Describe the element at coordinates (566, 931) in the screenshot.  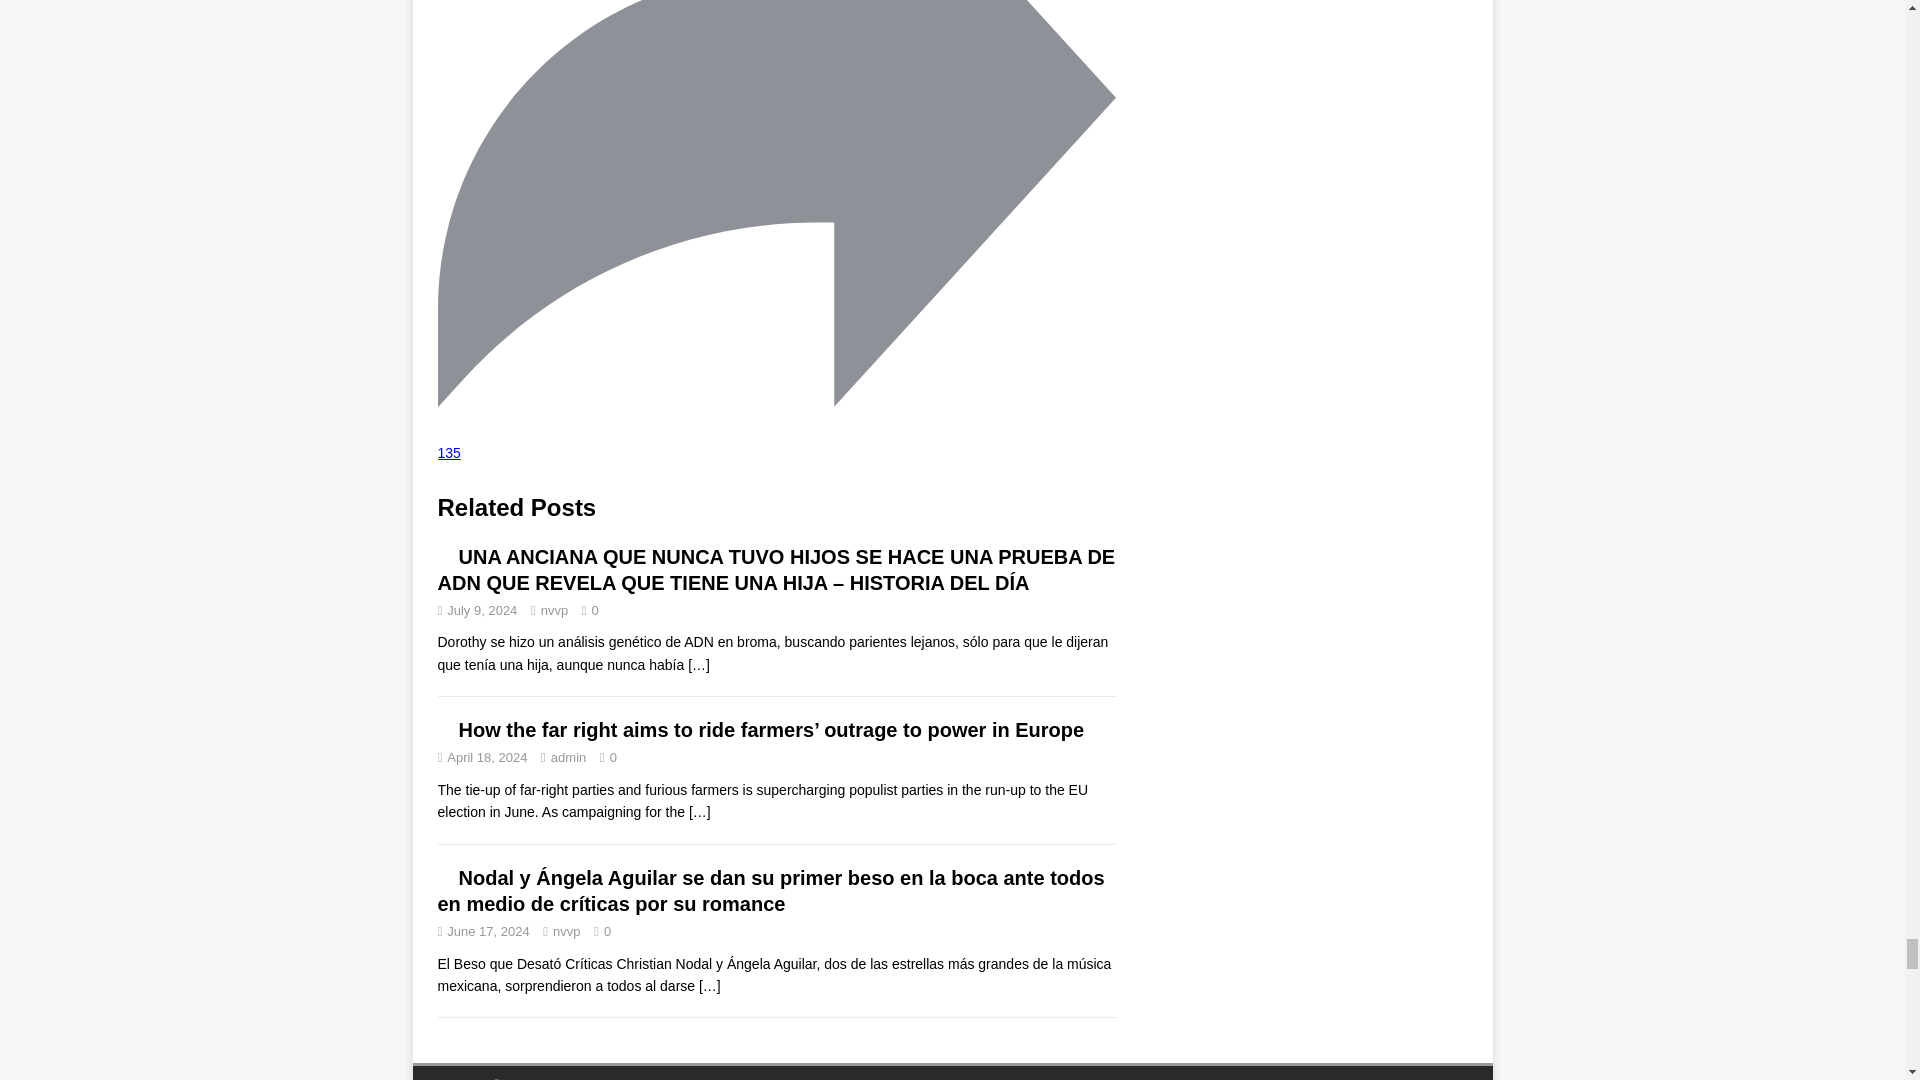
I see `nvvp` at that location.